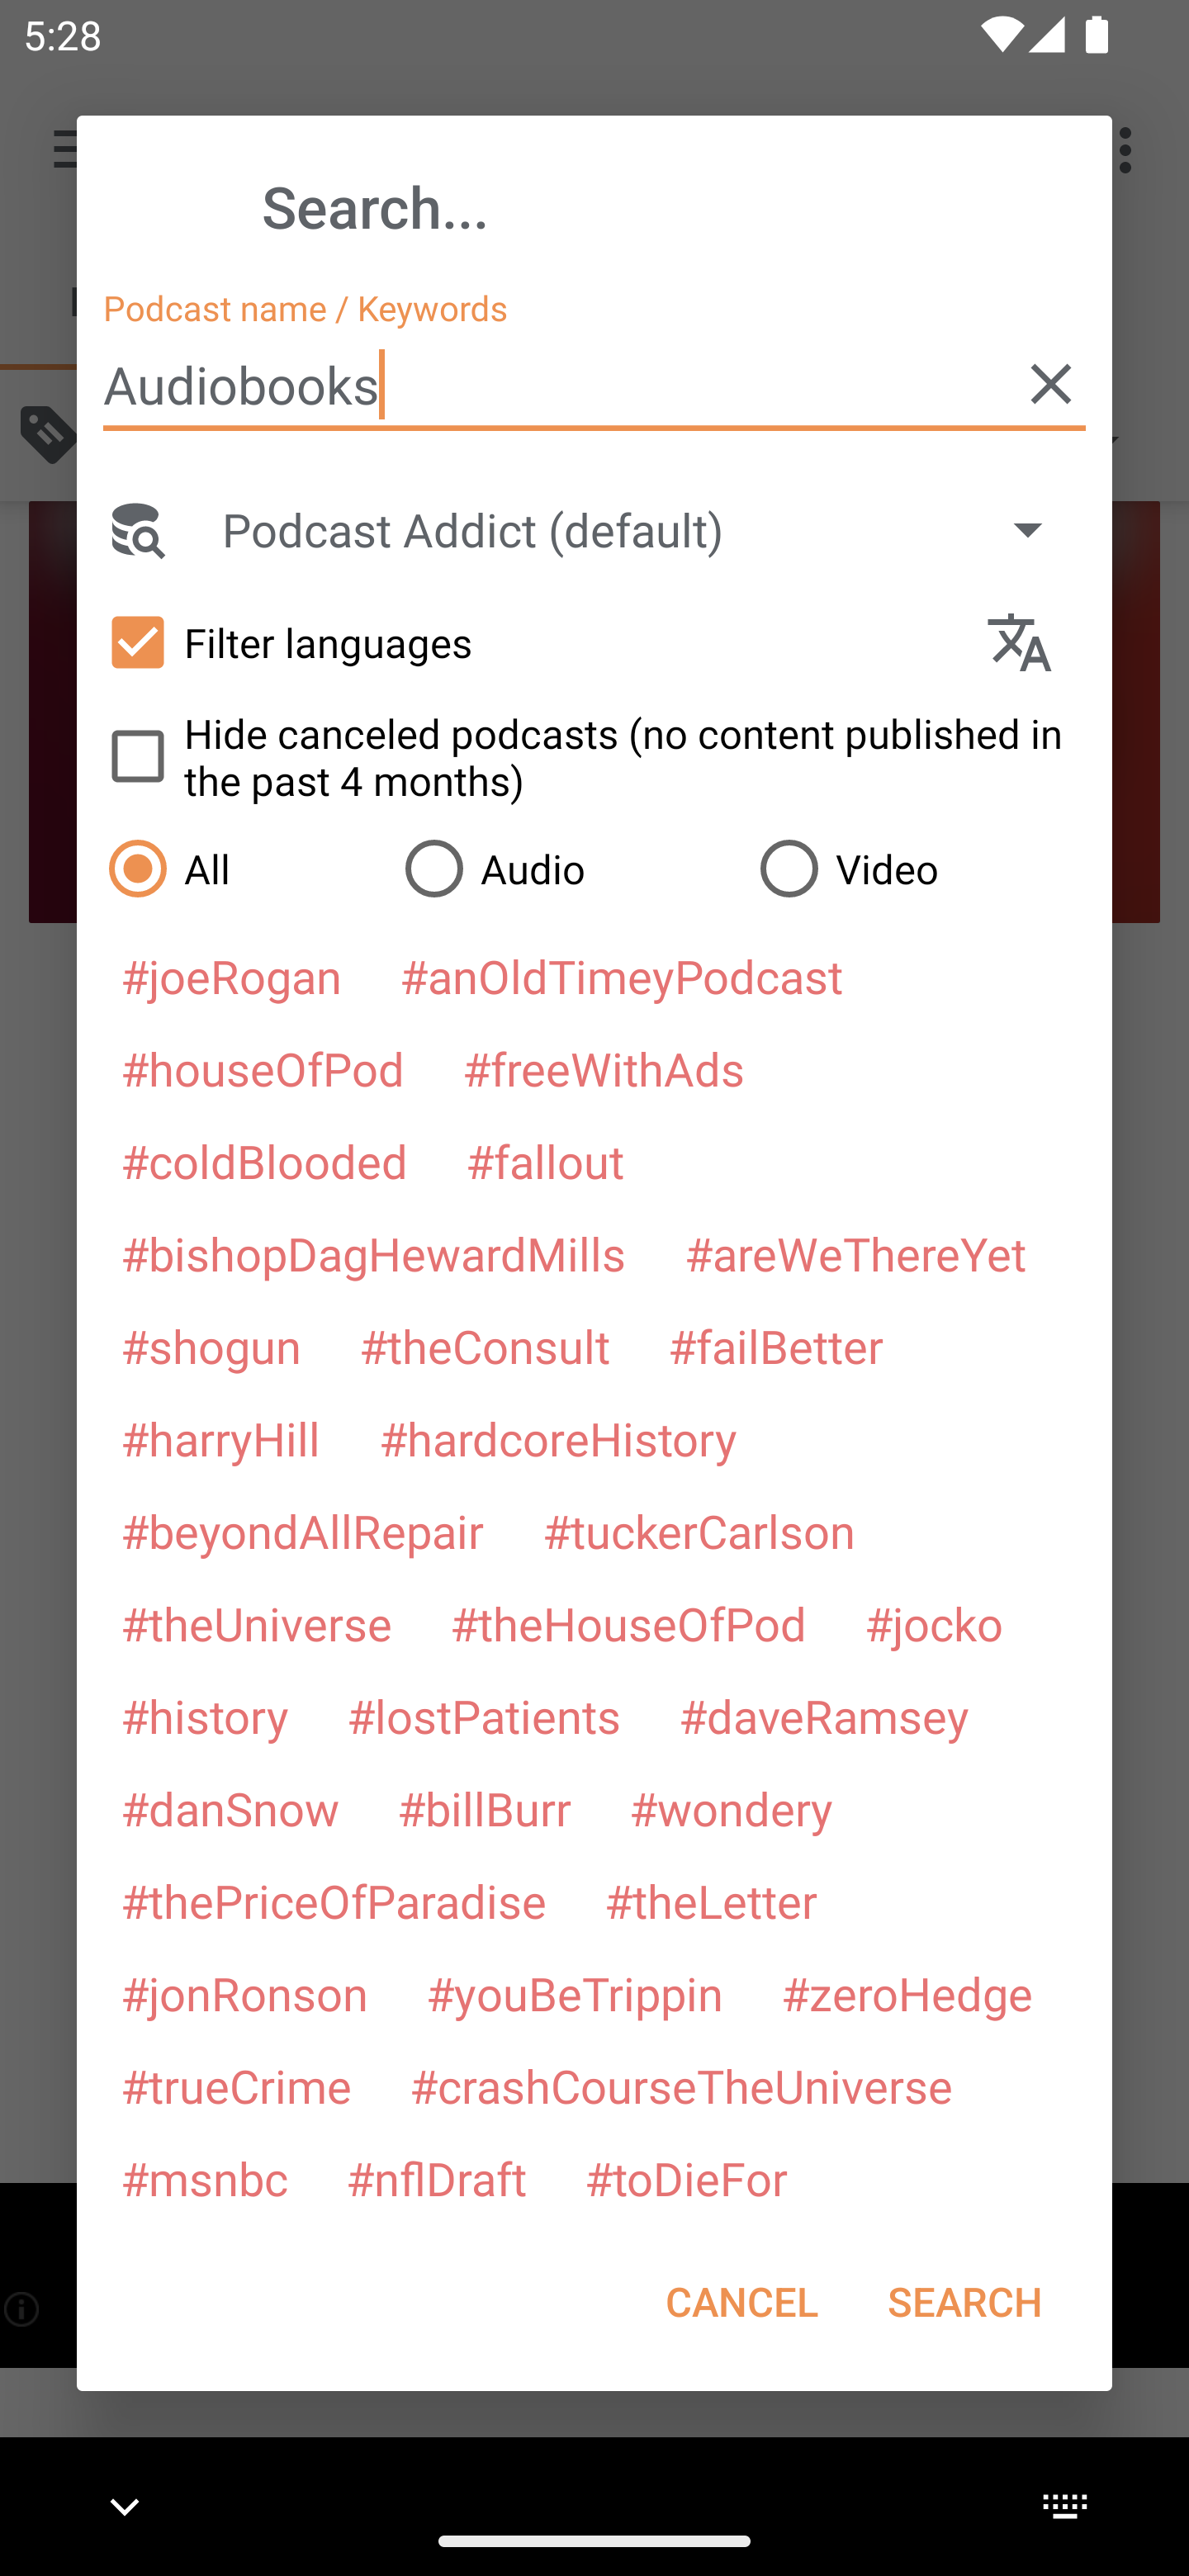 This screenshot has width=1189, height=2576. I want to click on Languages selection, so click(1034, 642).